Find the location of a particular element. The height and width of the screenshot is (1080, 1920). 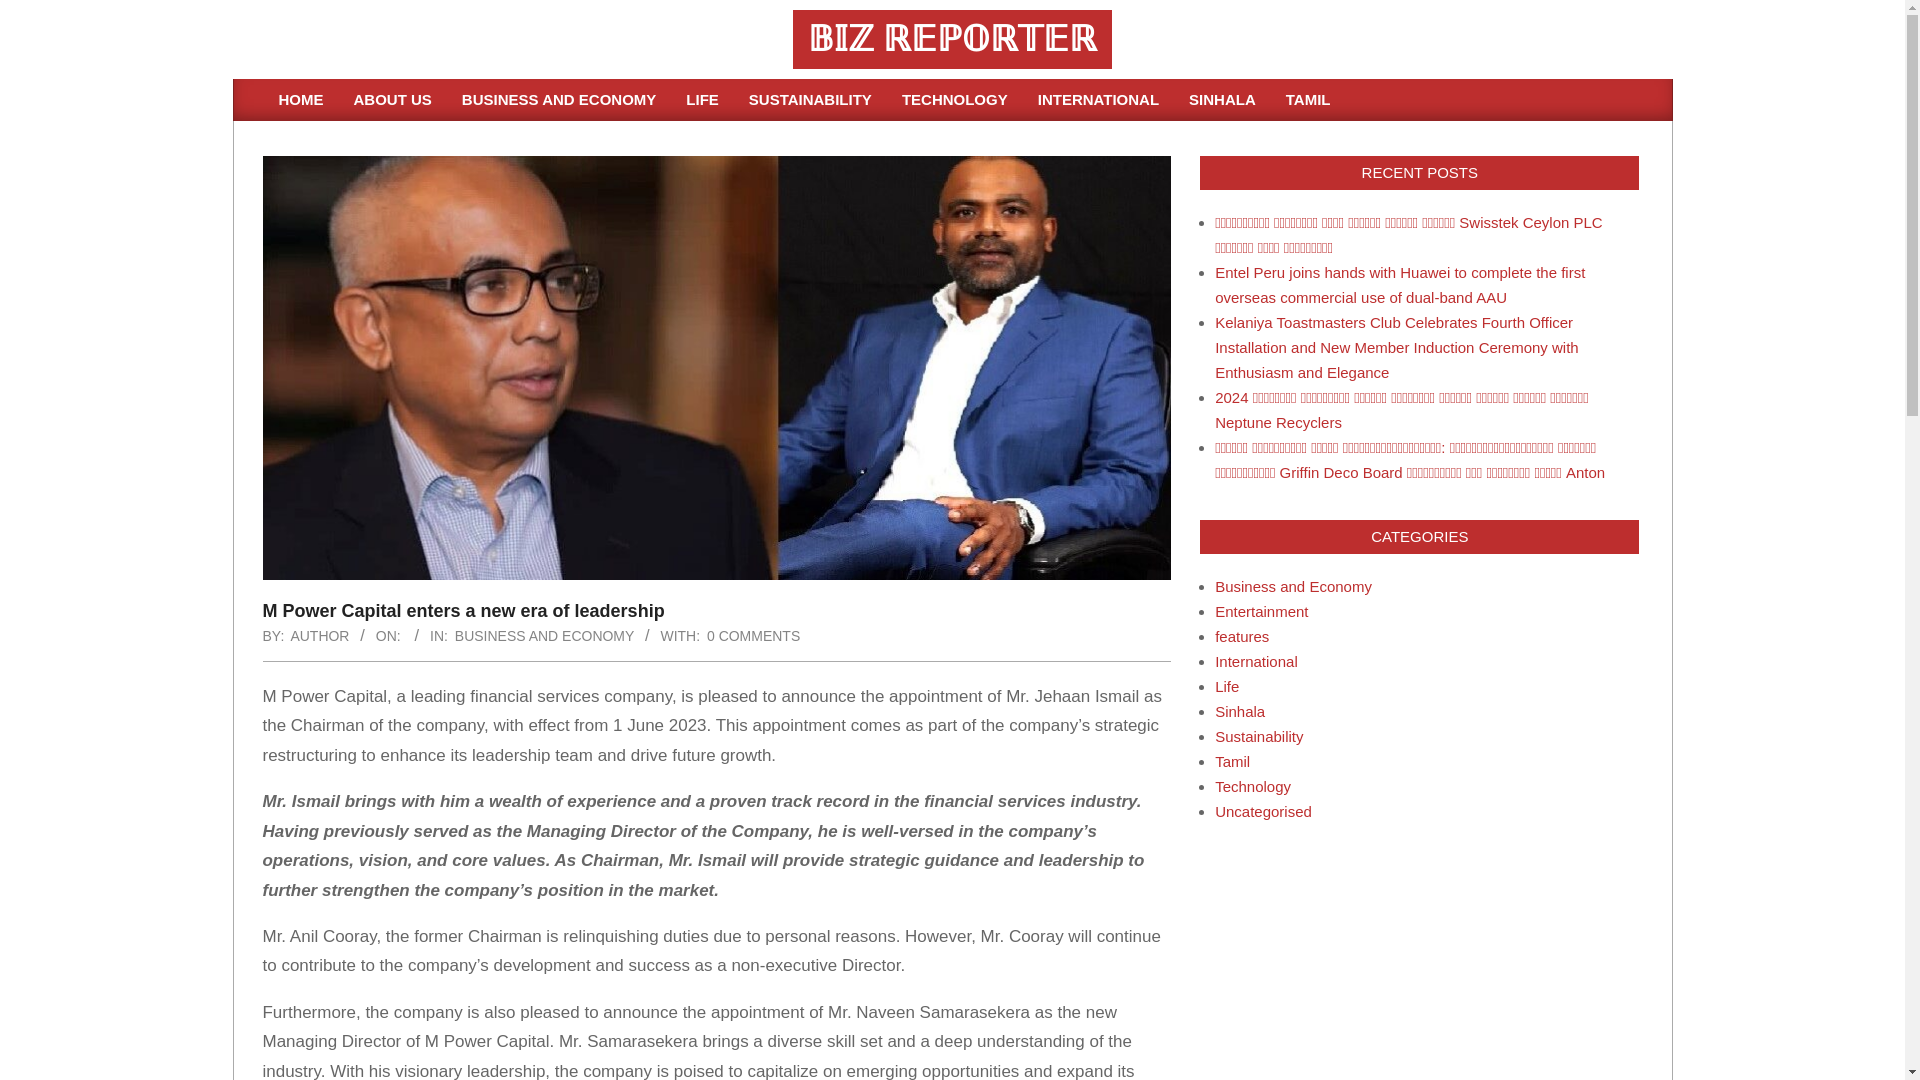

LIFE is located at coordinates (702, 99).